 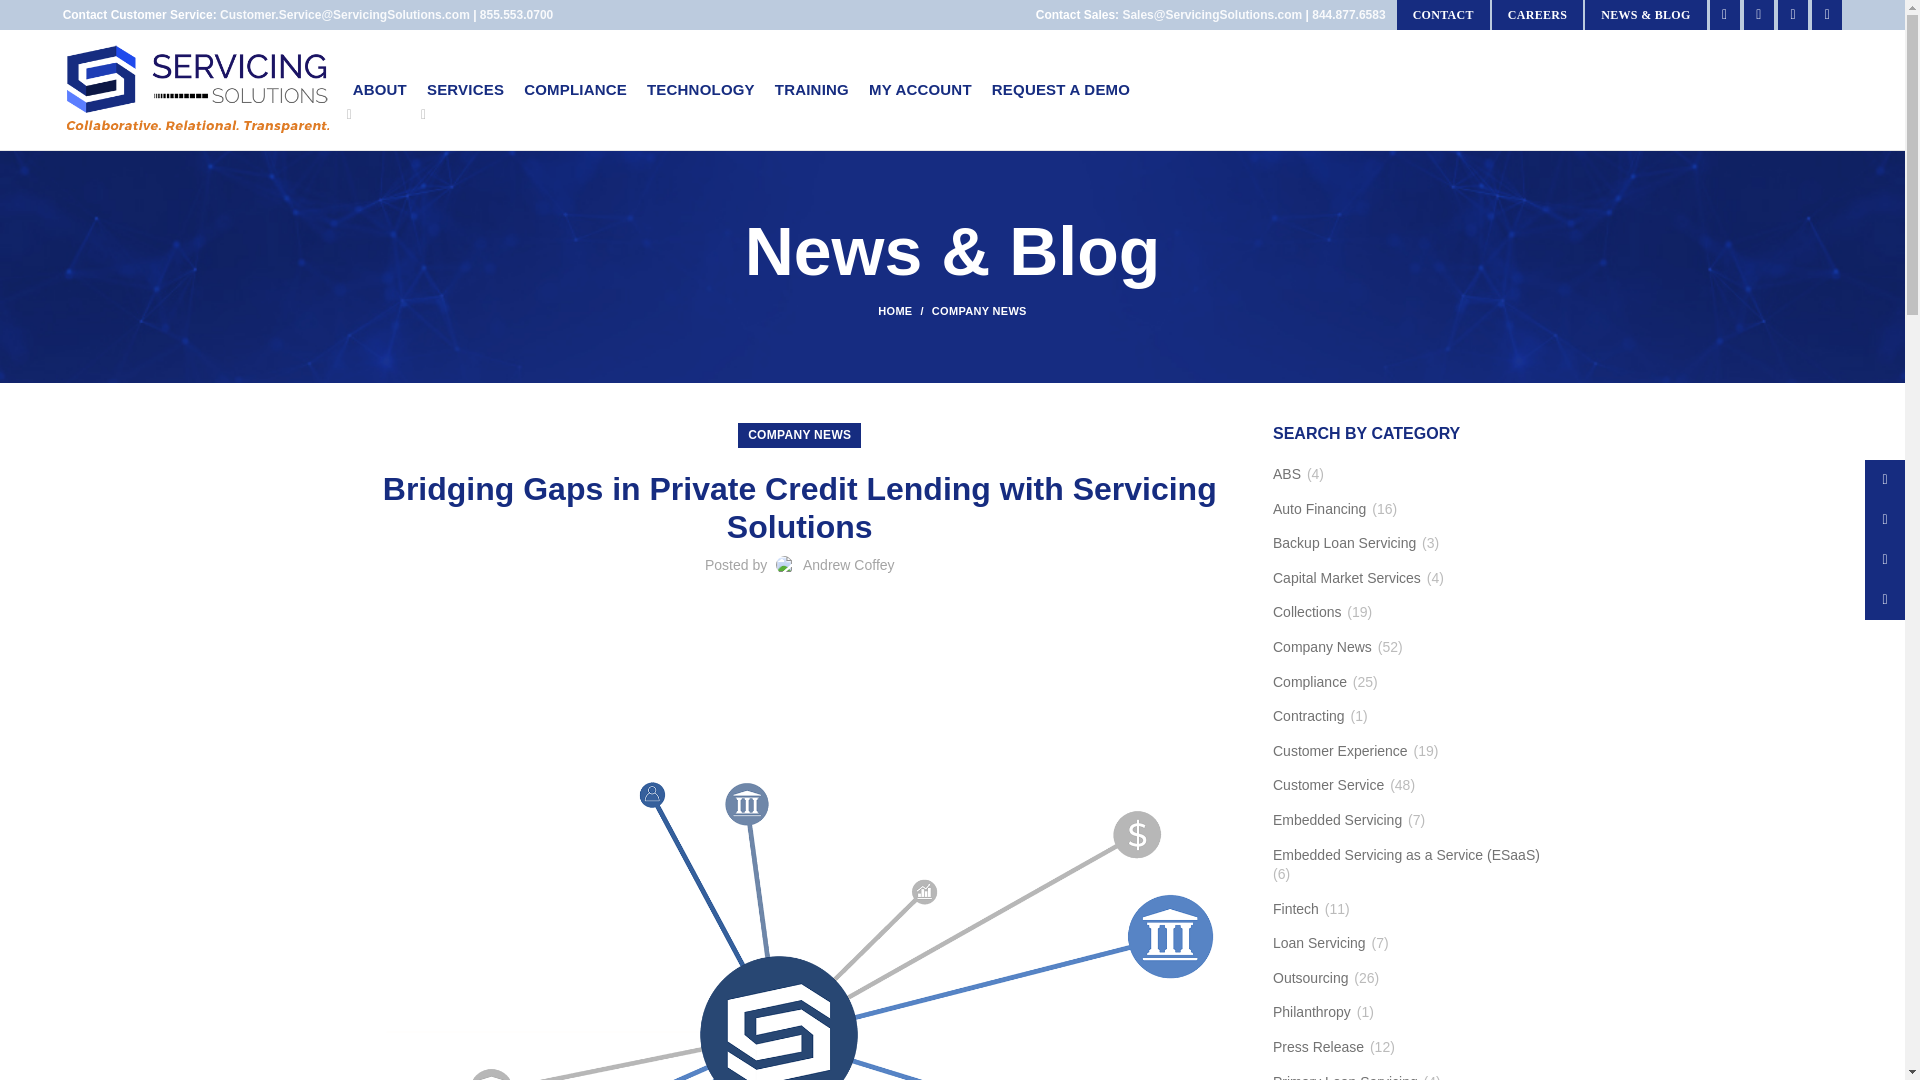 I want to click on HOME, so click(x=904, y=310).